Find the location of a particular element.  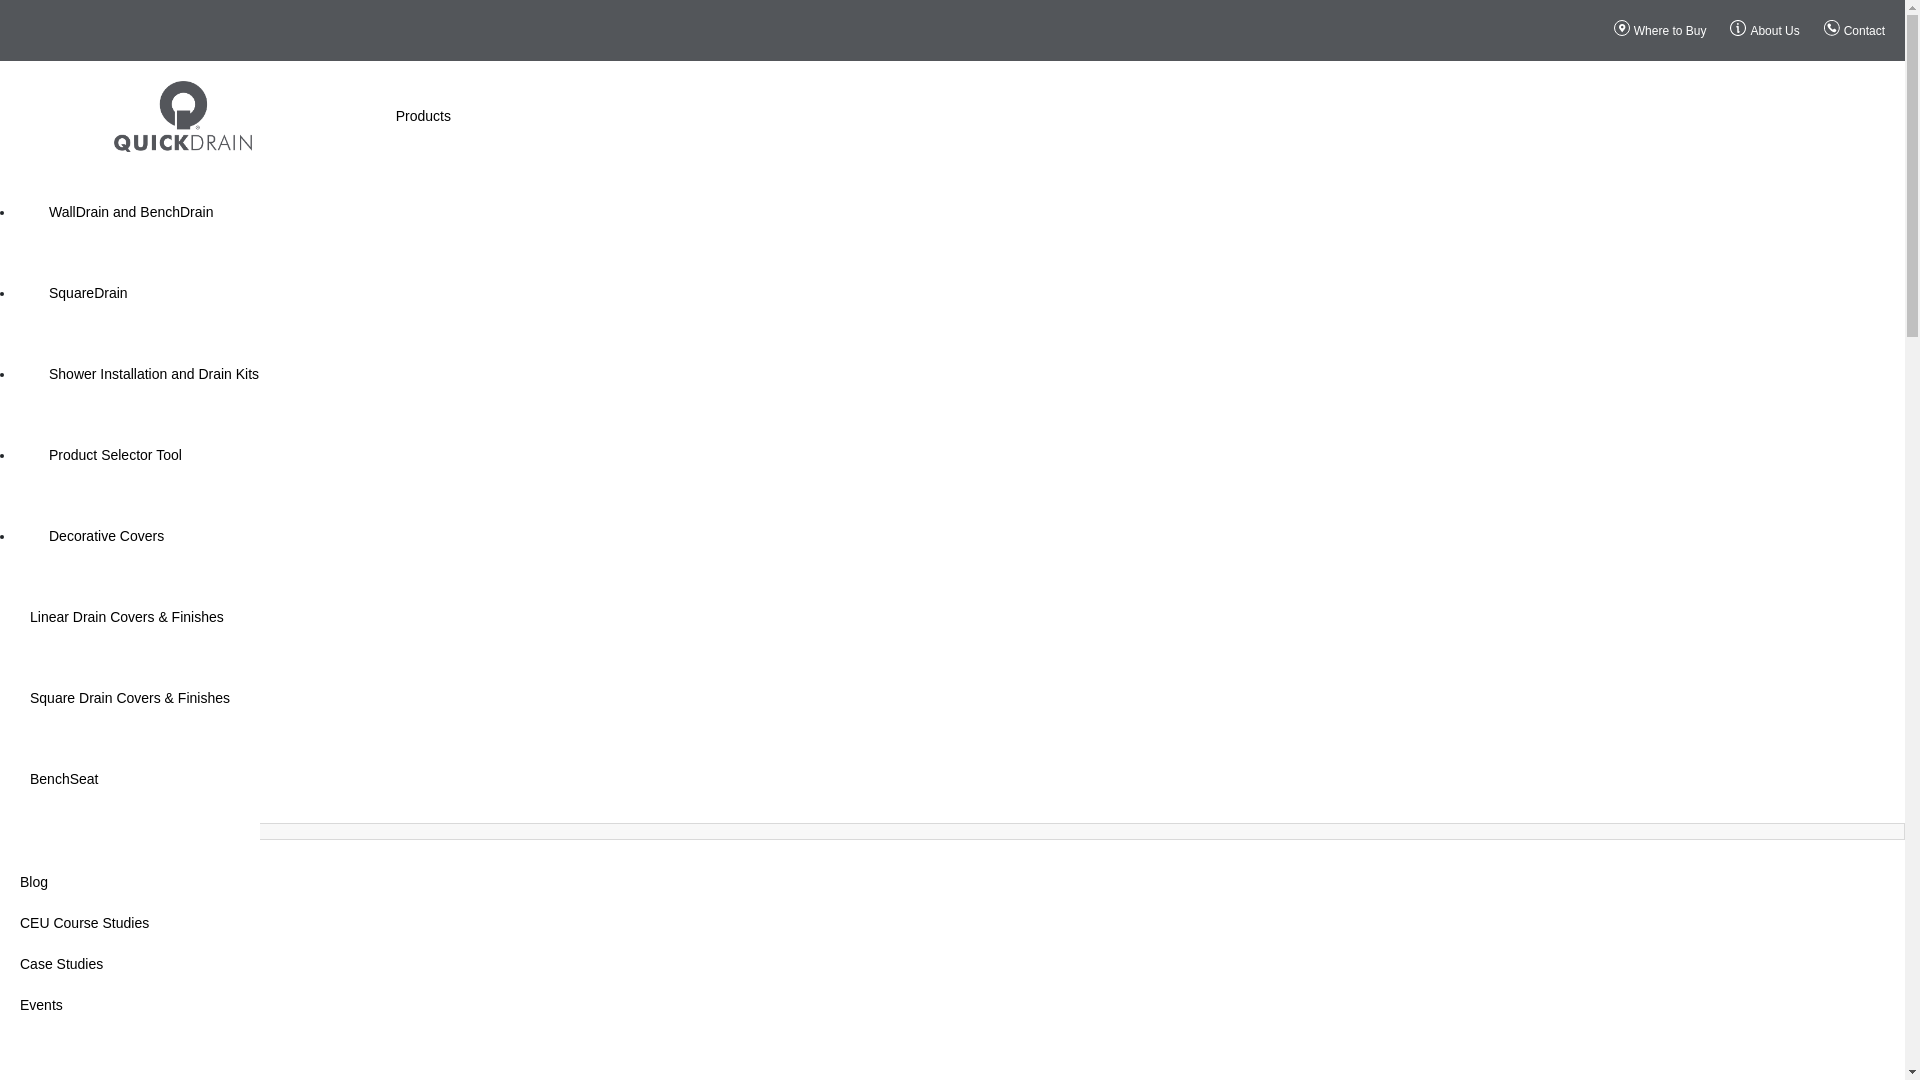

Where to Buy is located at coordinates (1670, 30).